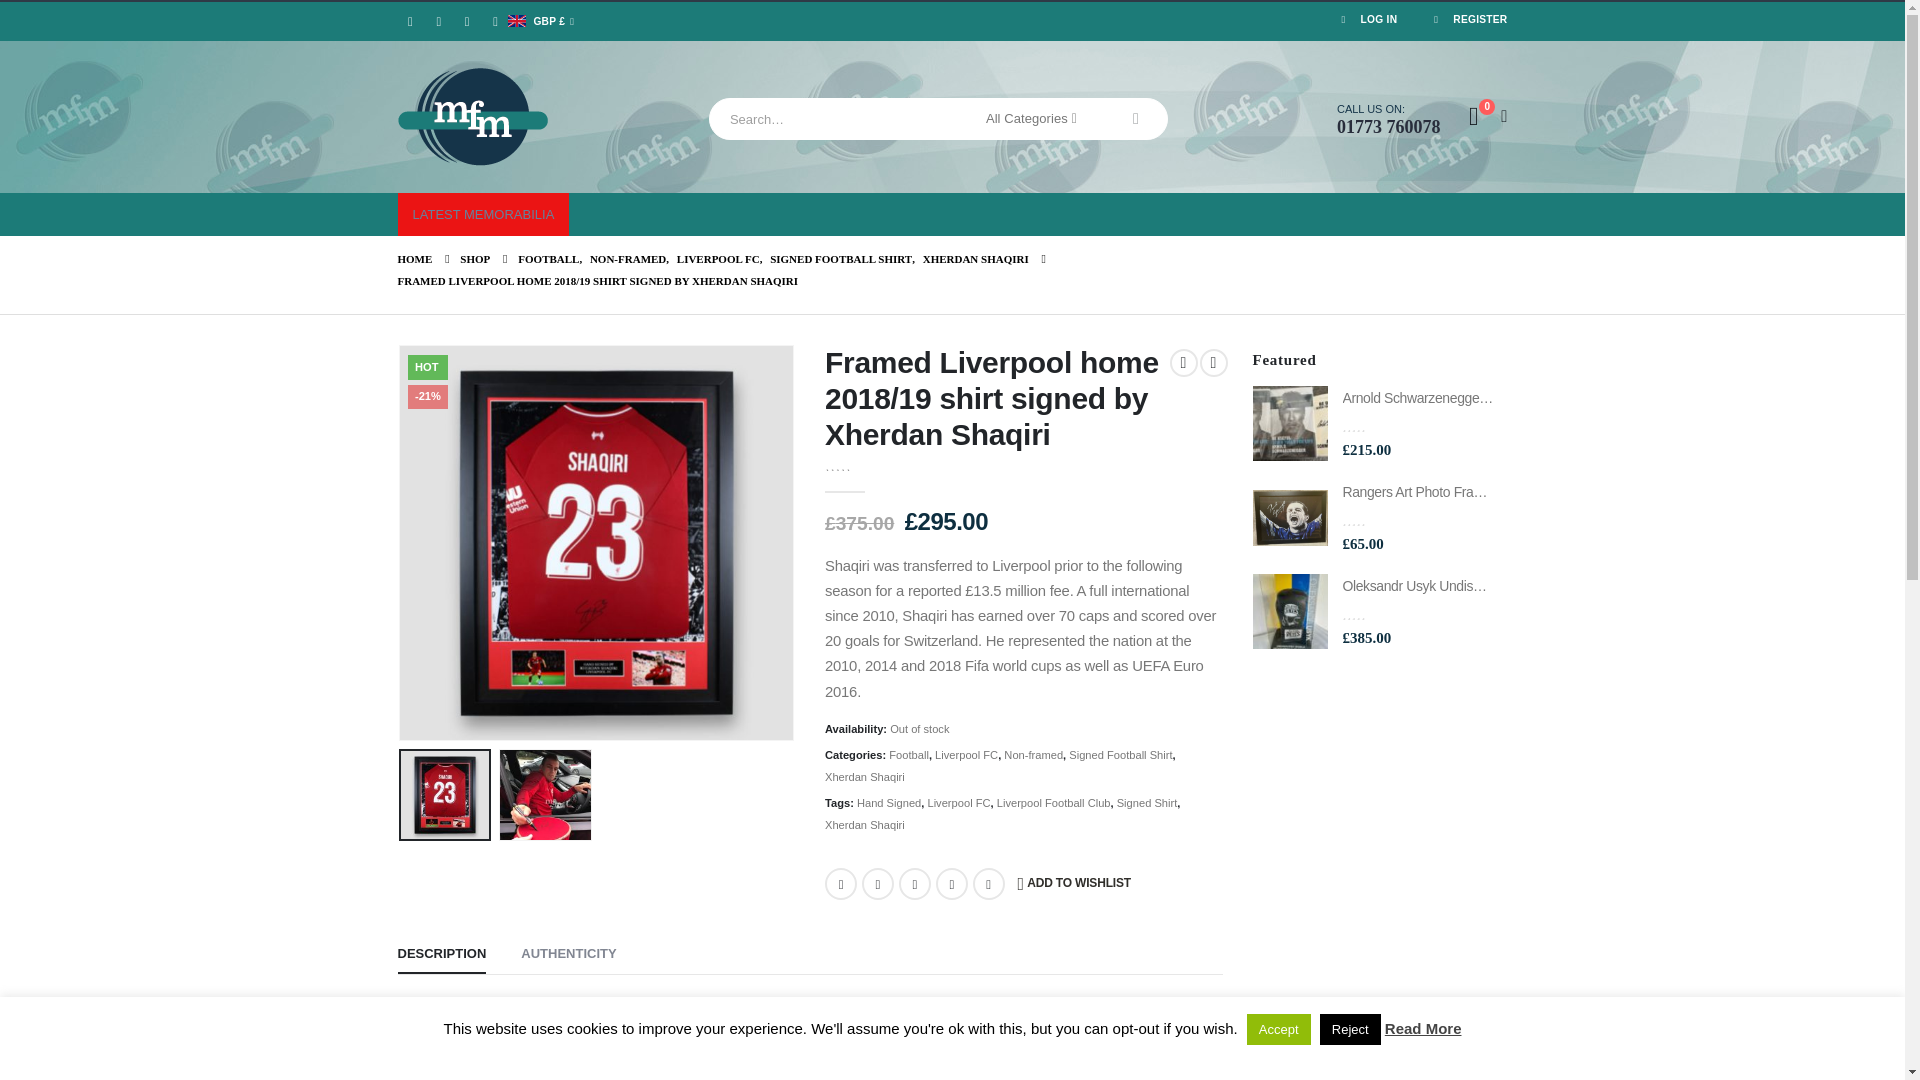 The image size is (1920, 1080). Describe the element at coordinates (840, 259) in the screenshot. I see `SIGNED FOOTBALL SHIRT` at that location.